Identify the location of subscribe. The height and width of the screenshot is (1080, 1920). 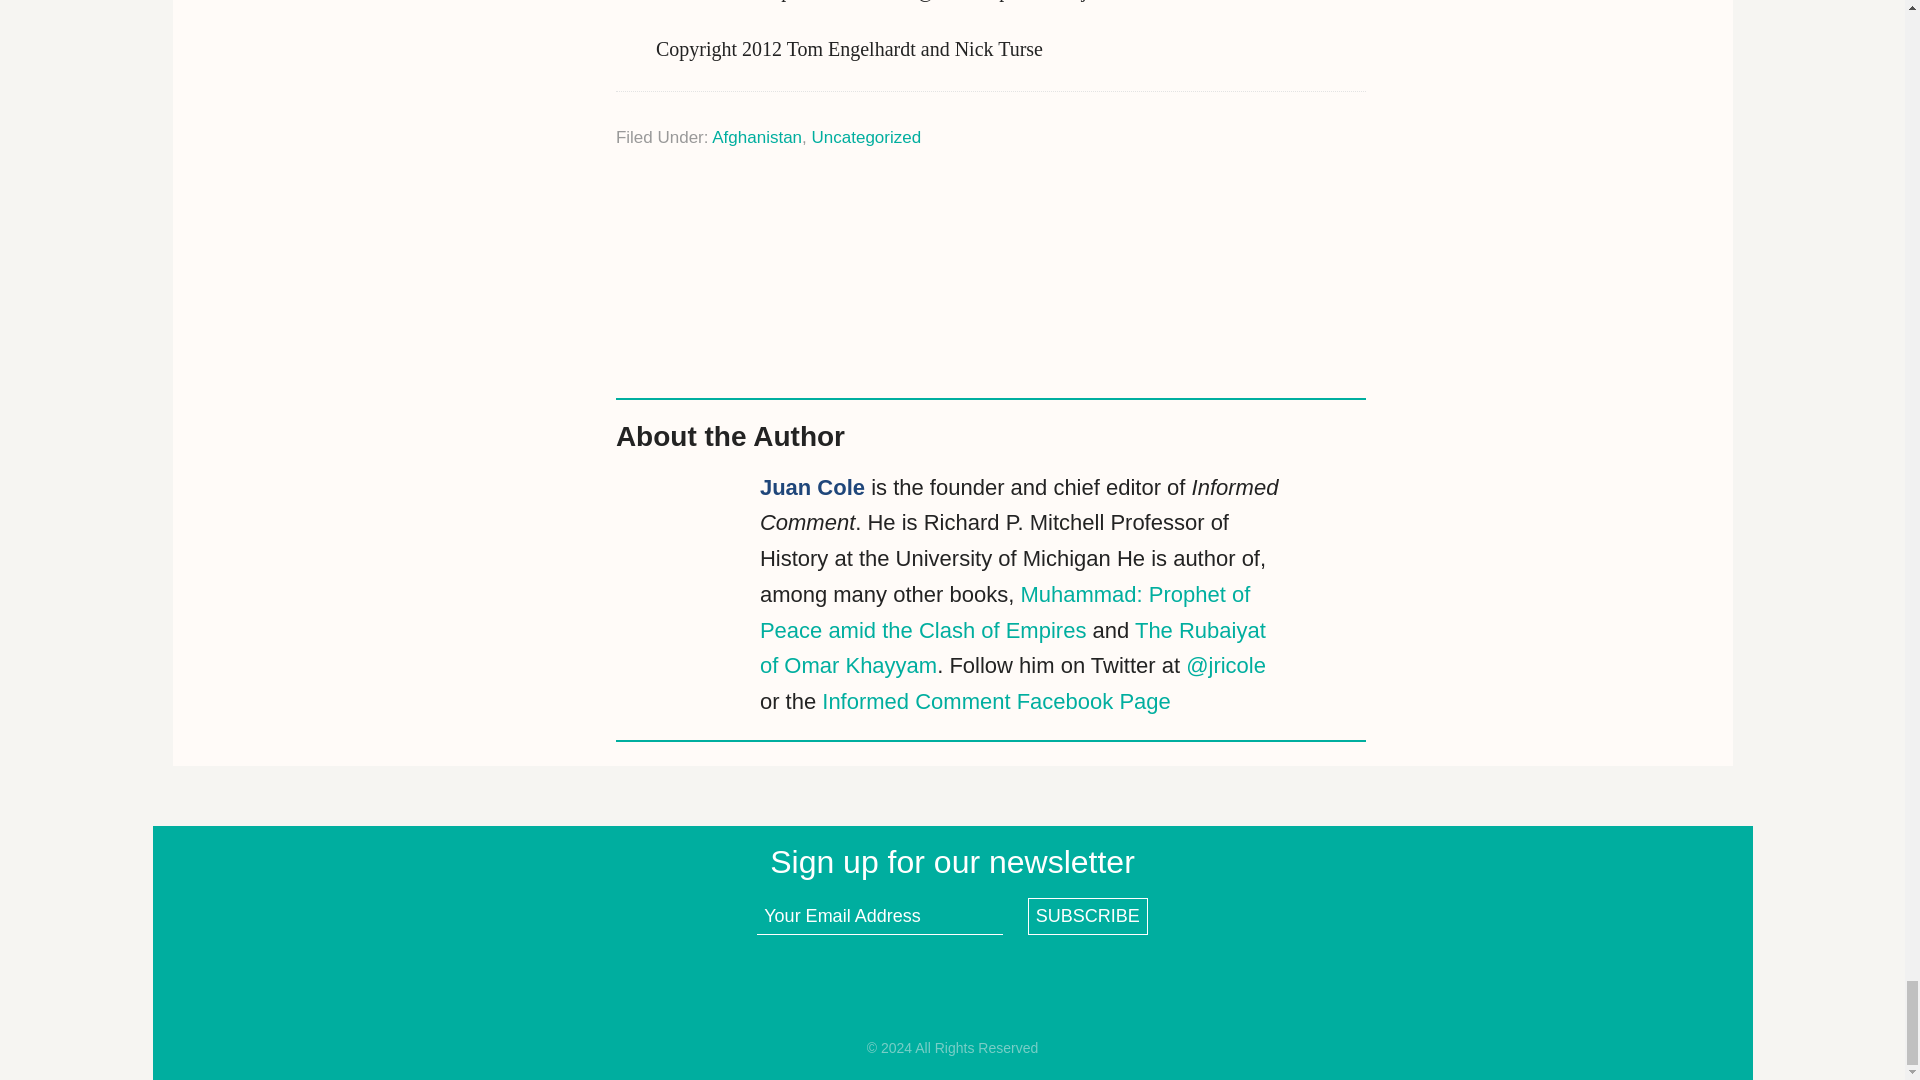
(1088, 916).